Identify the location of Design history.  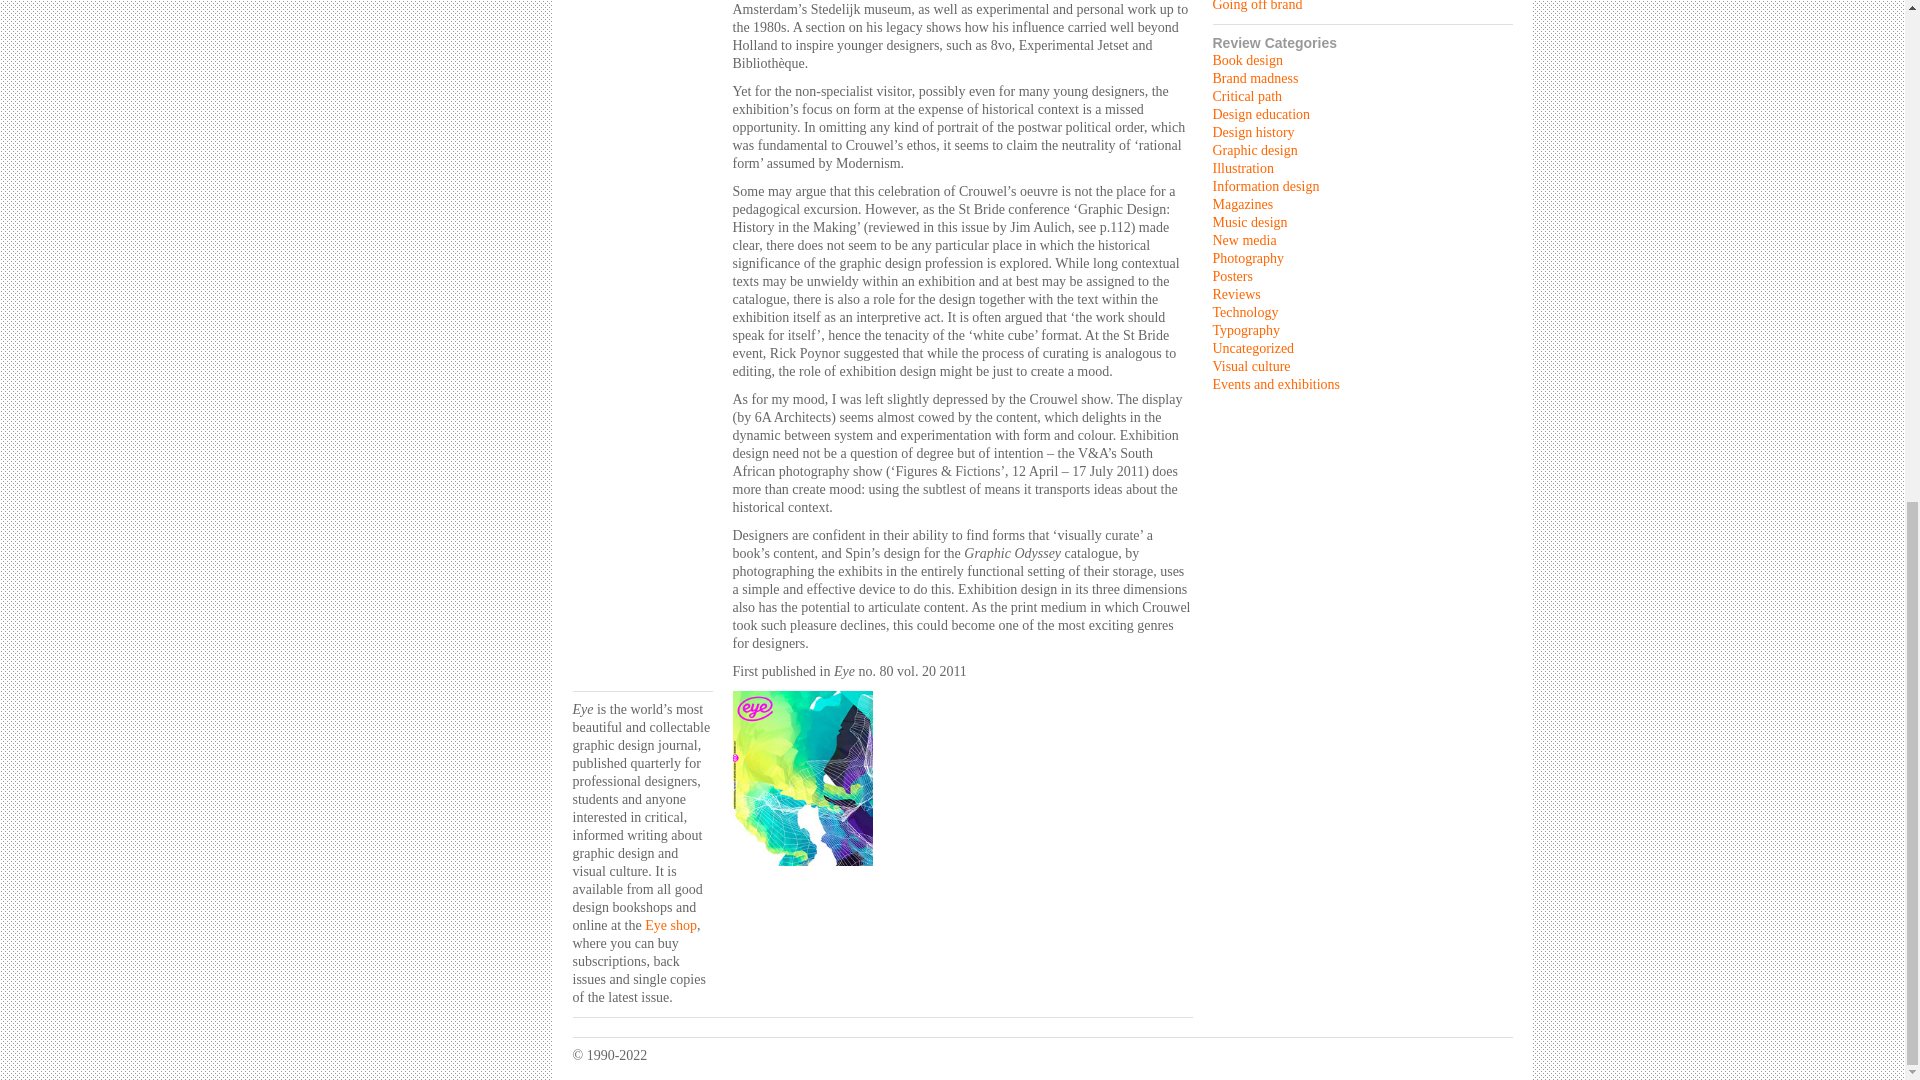
(1252, 132).